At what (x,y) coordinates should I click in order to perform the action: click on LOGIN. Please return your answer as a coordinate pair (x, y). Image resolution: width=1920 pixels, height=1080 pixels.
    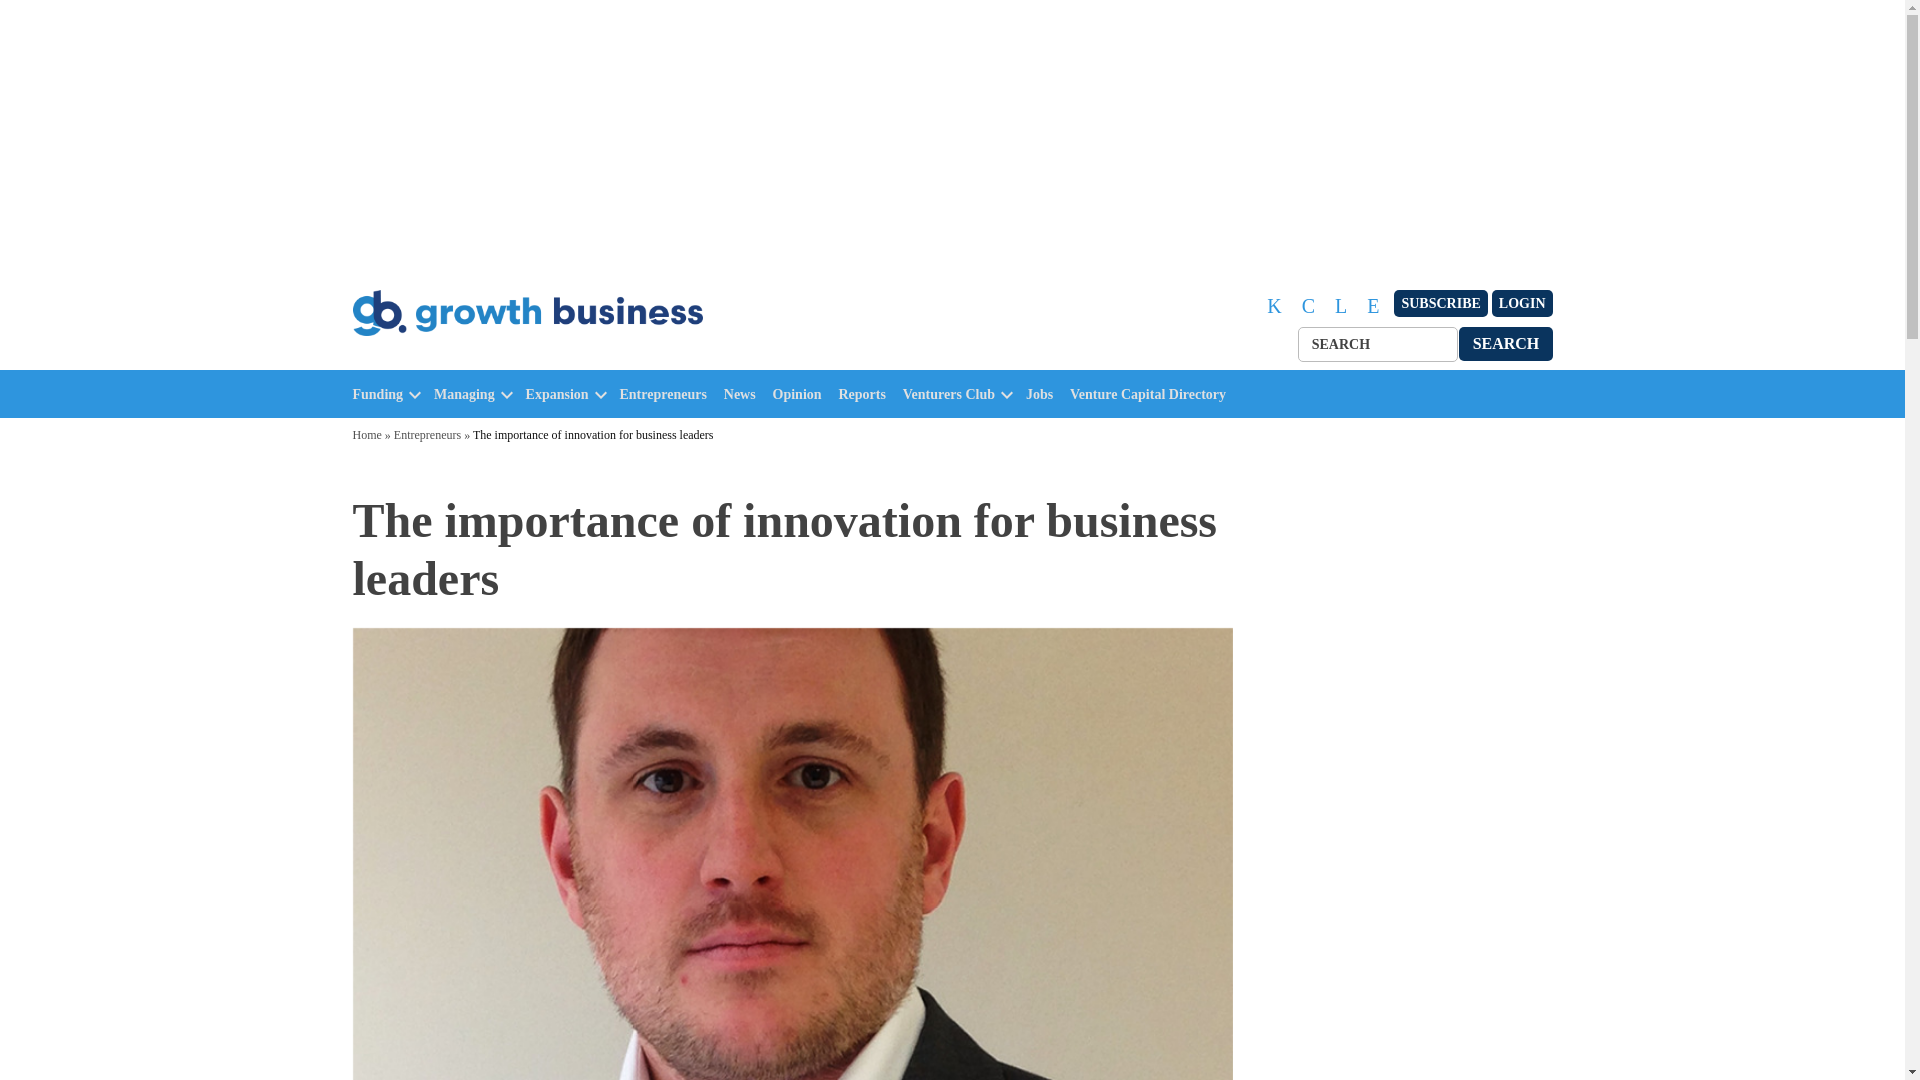
    Looking at the image, I should click on (1522, 304).